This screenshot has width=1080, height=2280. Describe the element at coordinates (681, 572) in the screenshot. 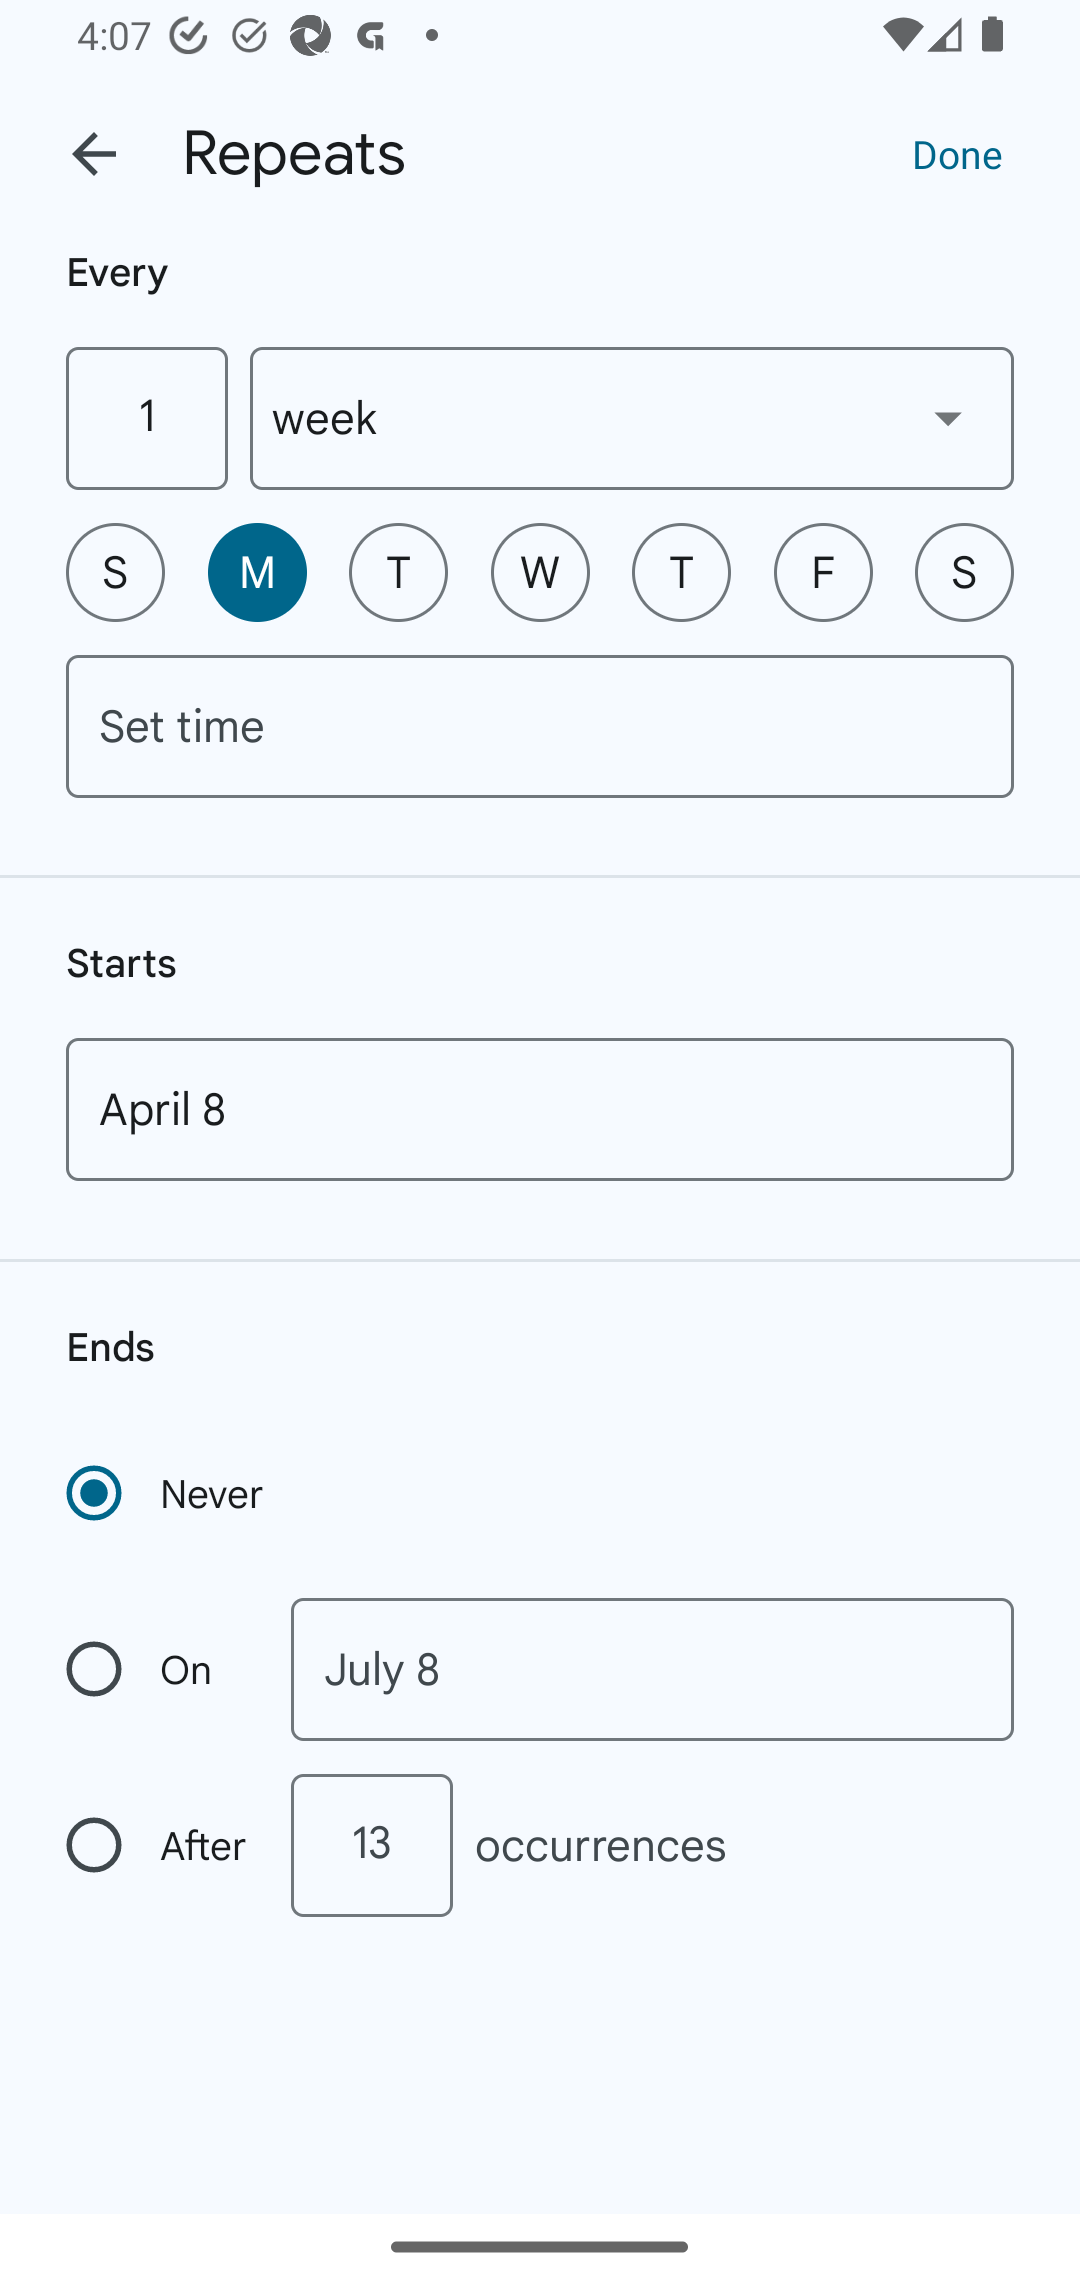

I see `T Thursday` at that location.